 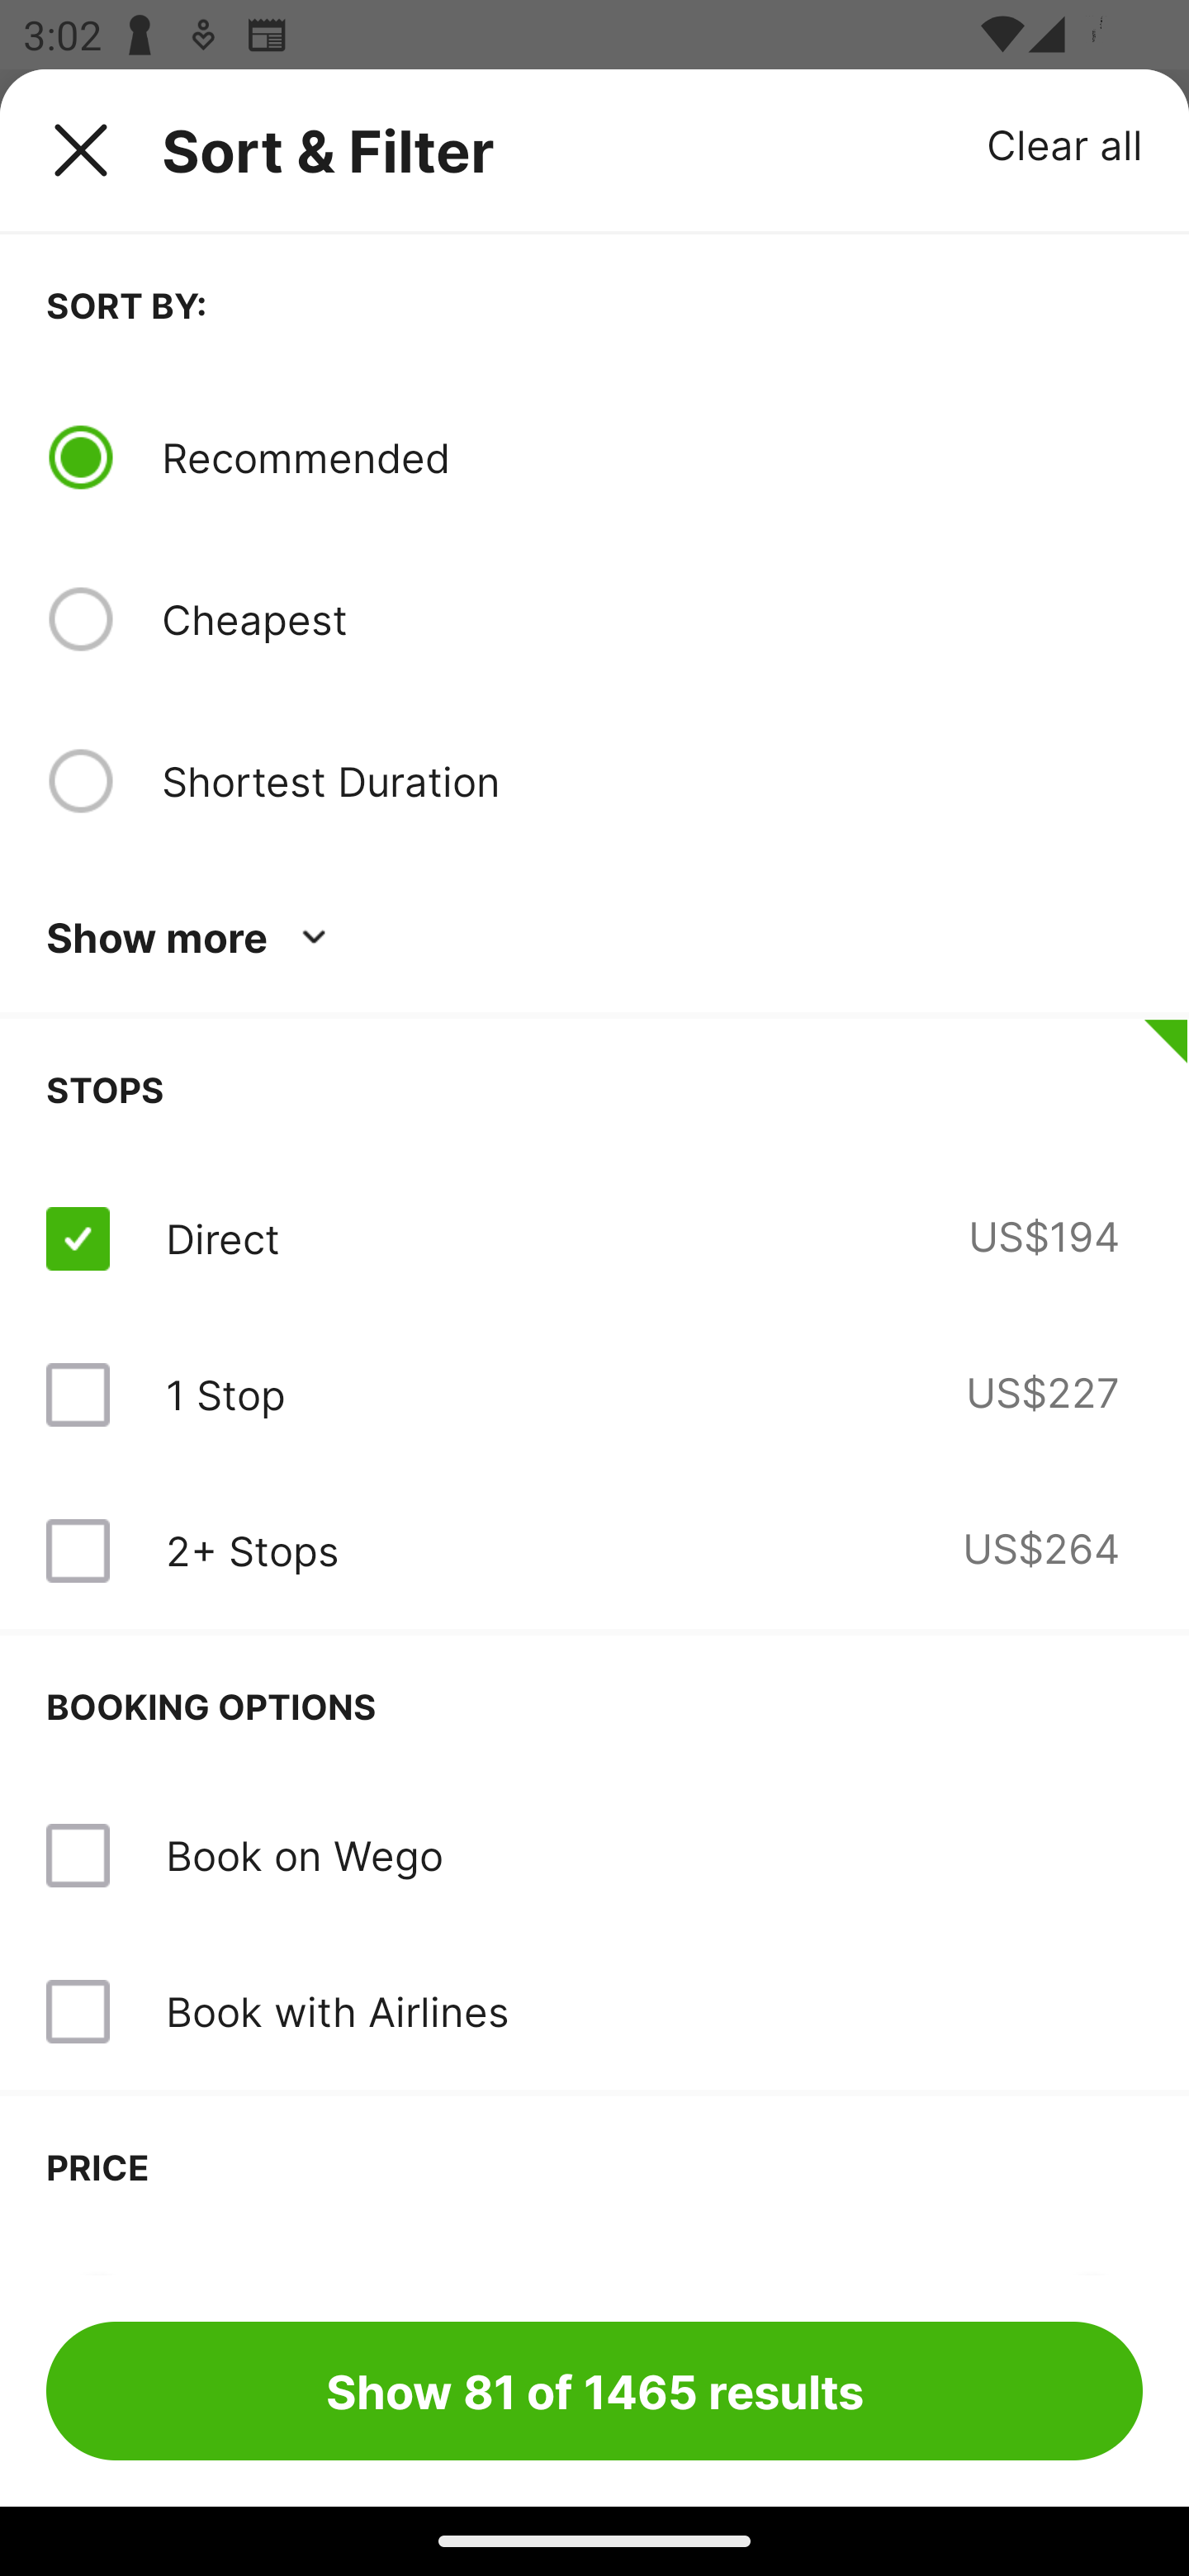 What do you see at coordinates (594, 1238) in the screenshot?
I see `Direct US$194` at bounding box center [594, 1238].